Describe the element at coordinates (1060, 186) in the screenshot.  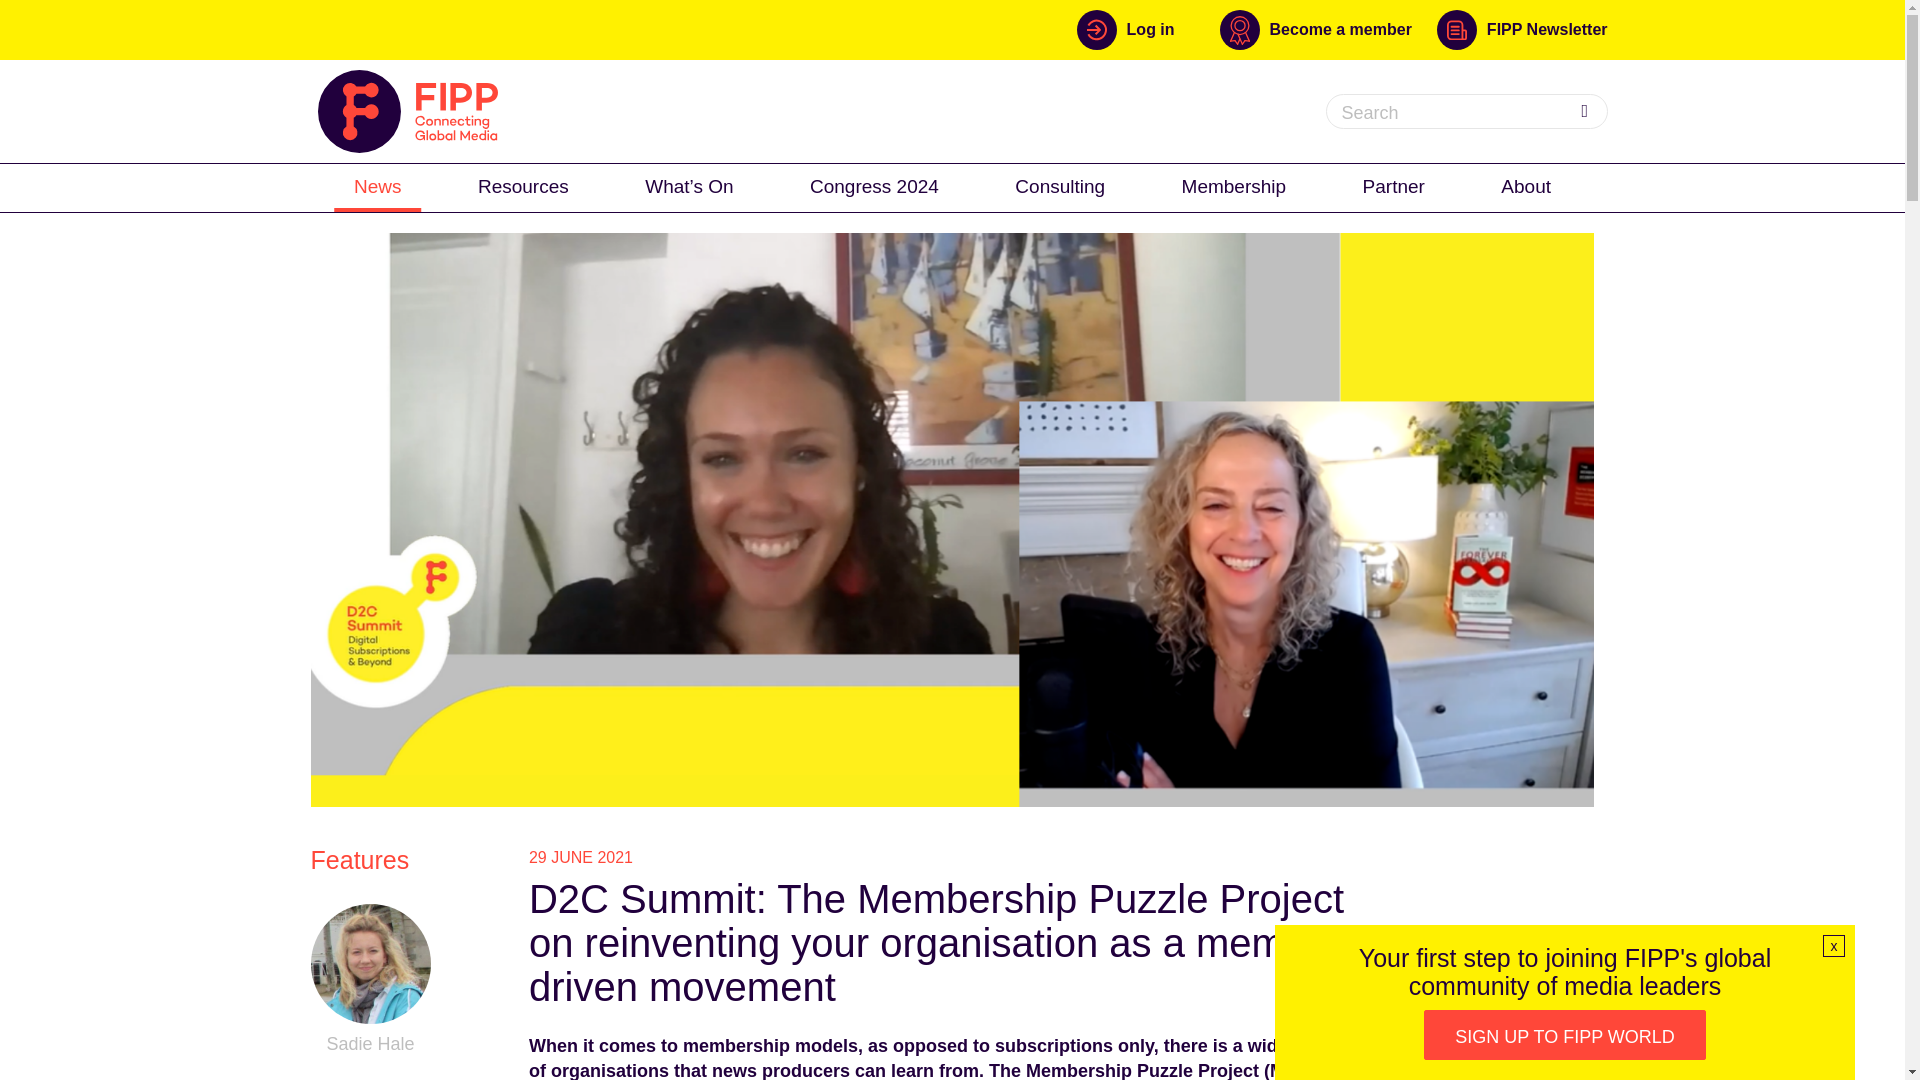
I see `Consulting` at that location.